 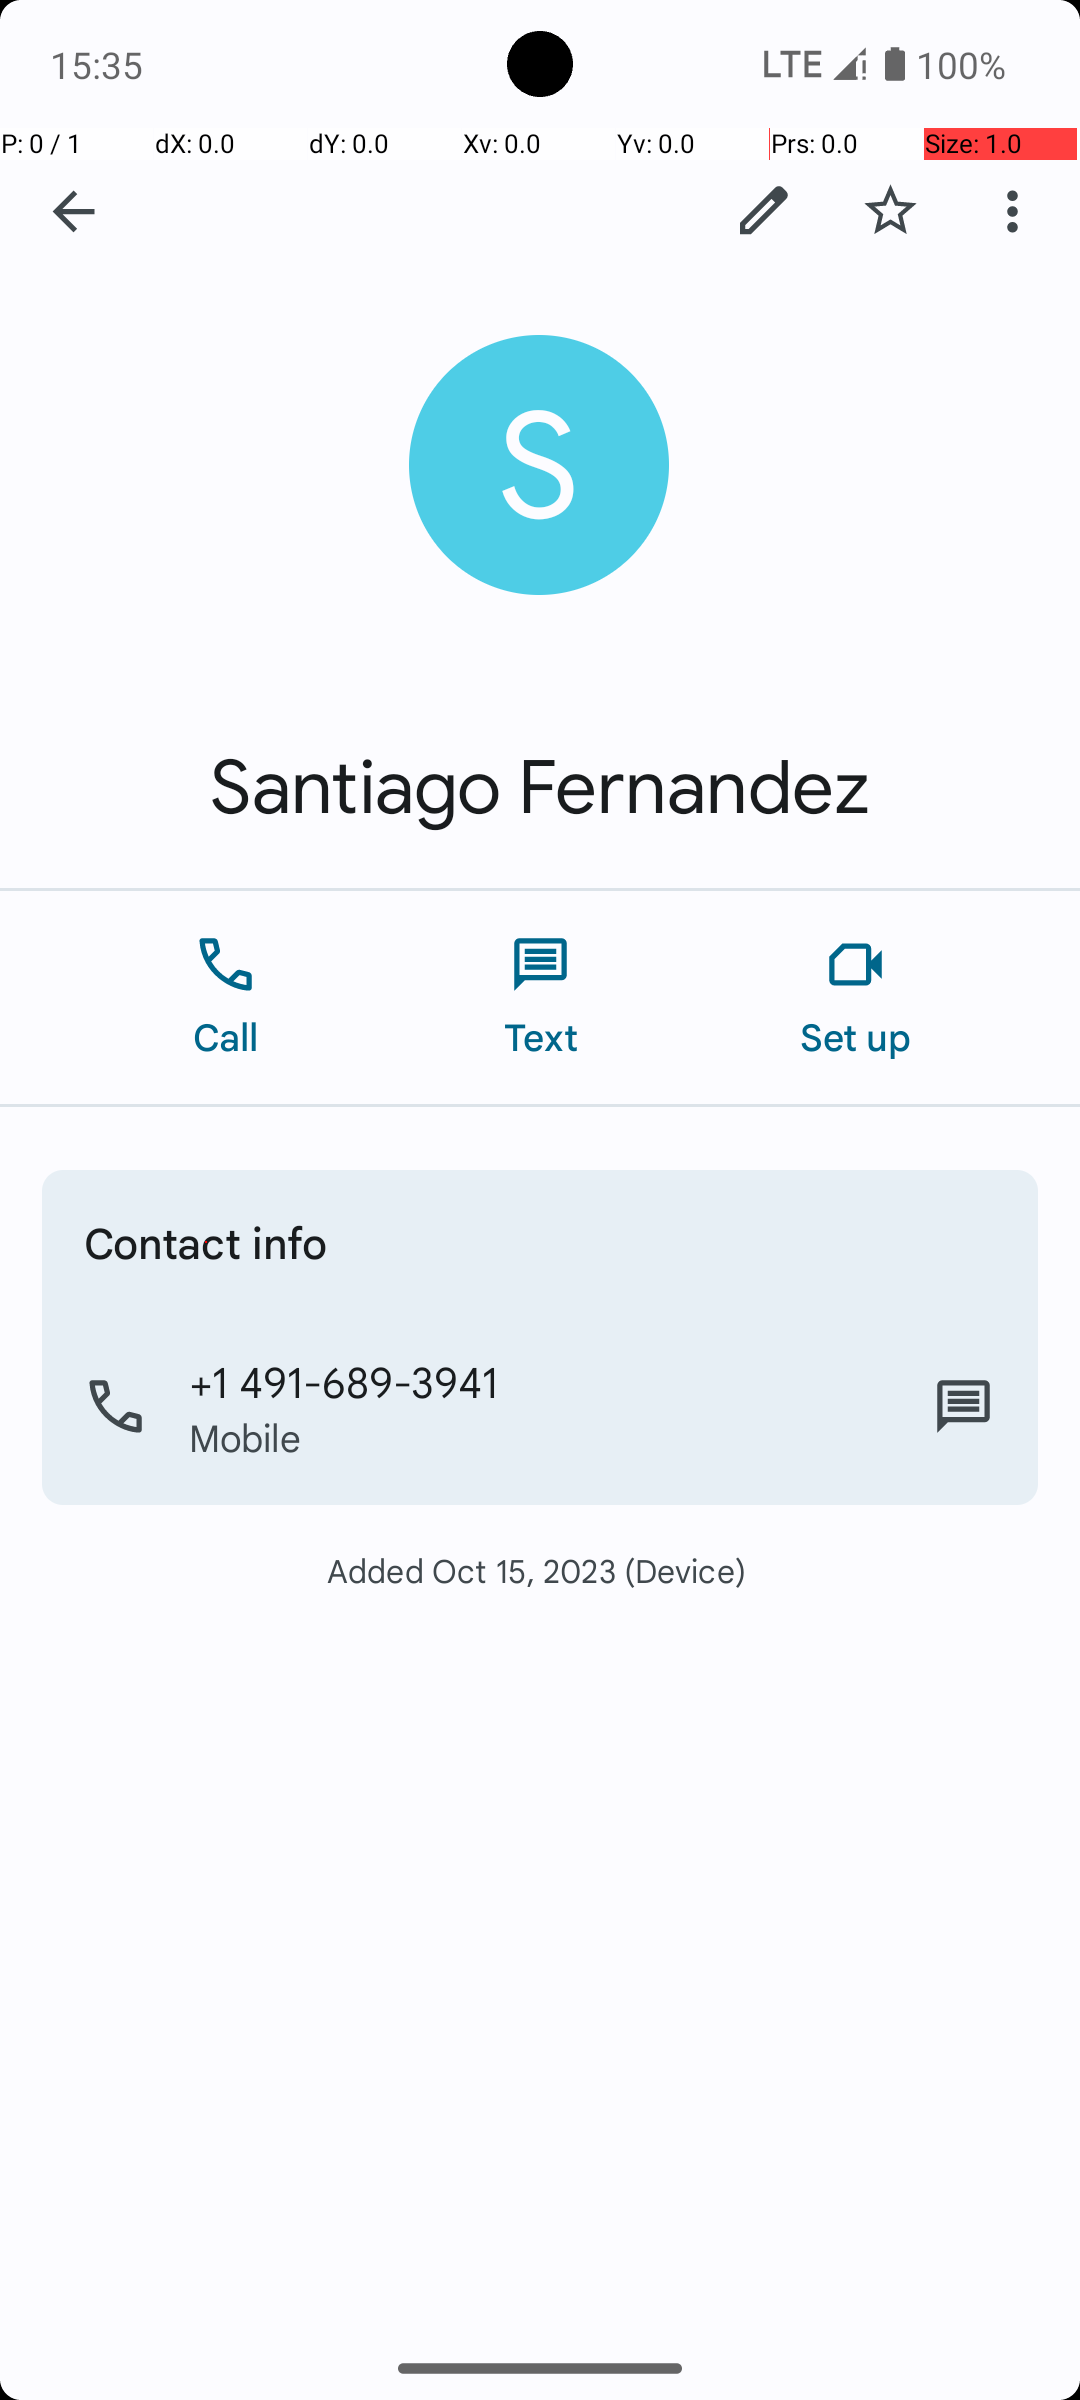 What do you see at coordinates (964, 1407) in the screenshot?
I see `Text Mobile +1 491-689-3941` at bounding box center [964, 1407].